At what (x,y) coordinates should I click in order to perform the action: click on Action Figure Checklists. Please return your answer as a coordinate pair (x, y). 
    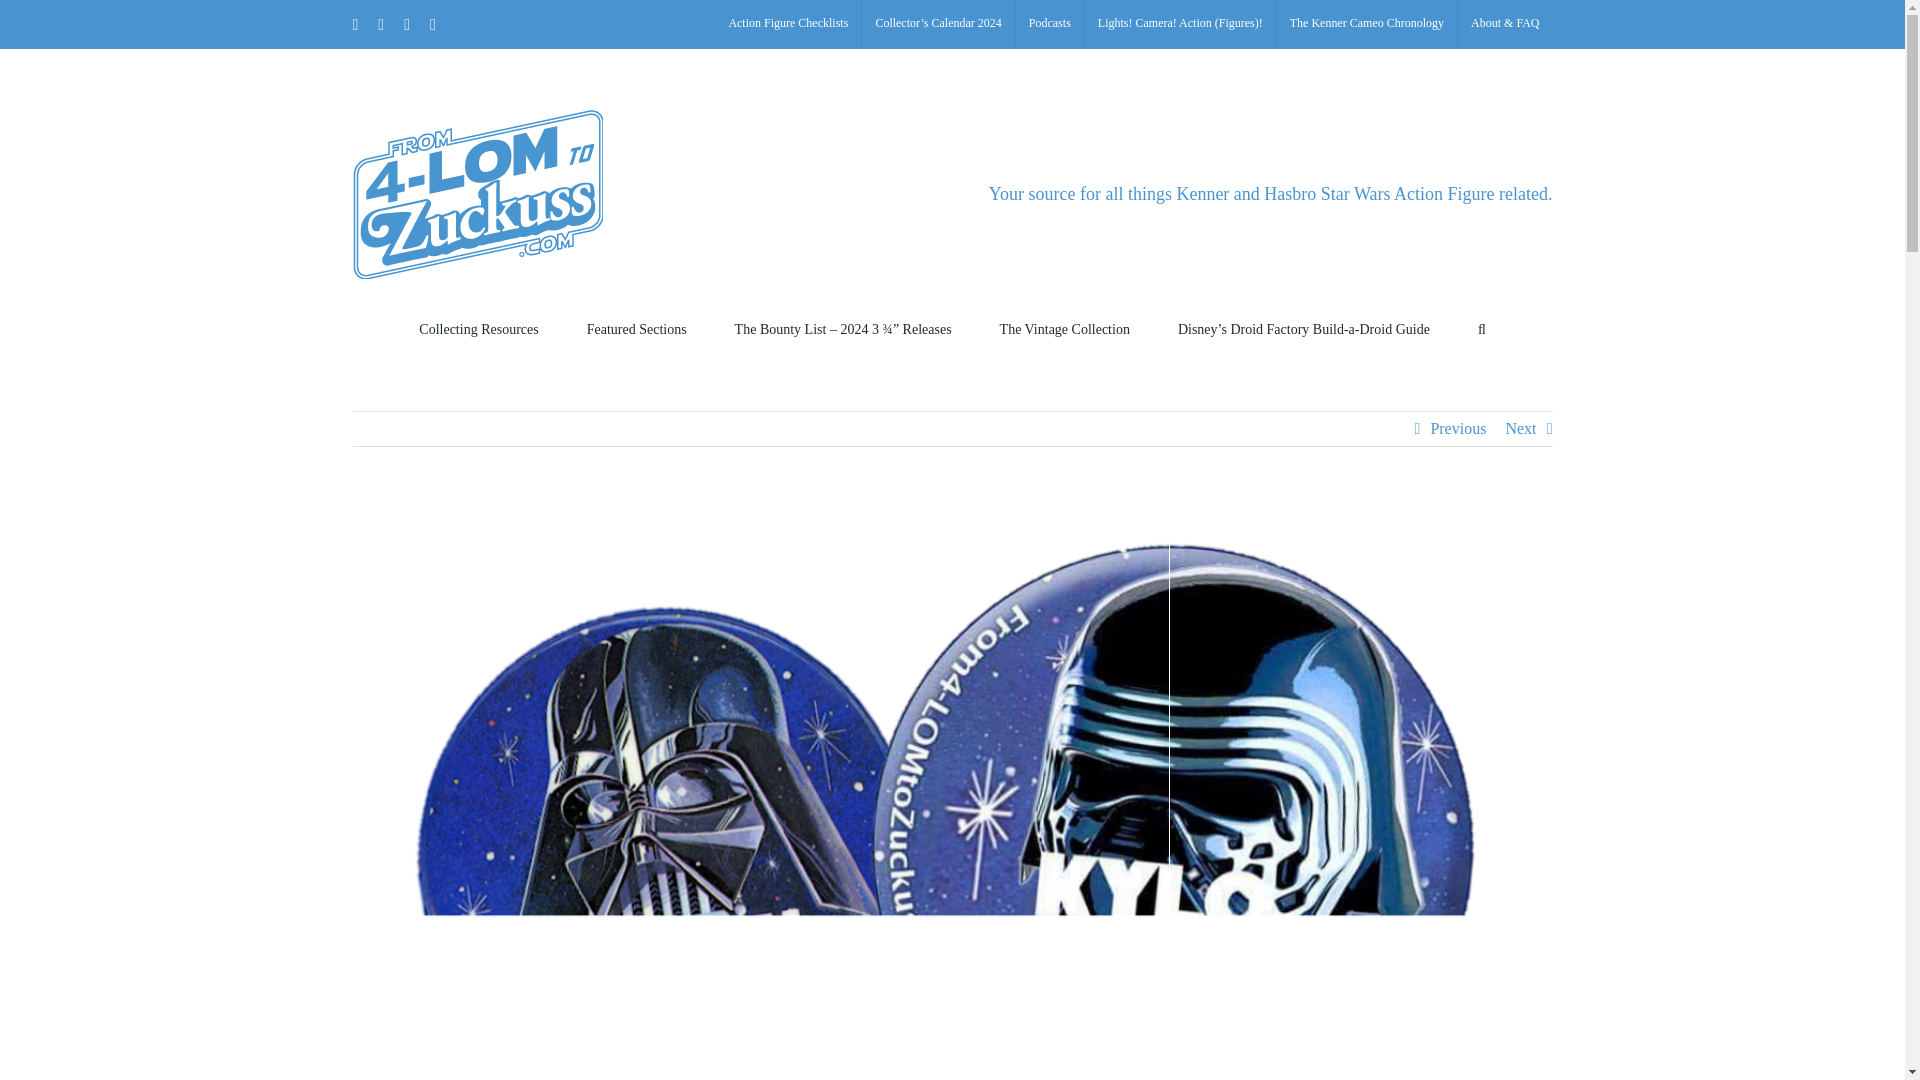
    Looking at the image, I should click on (787, 24).